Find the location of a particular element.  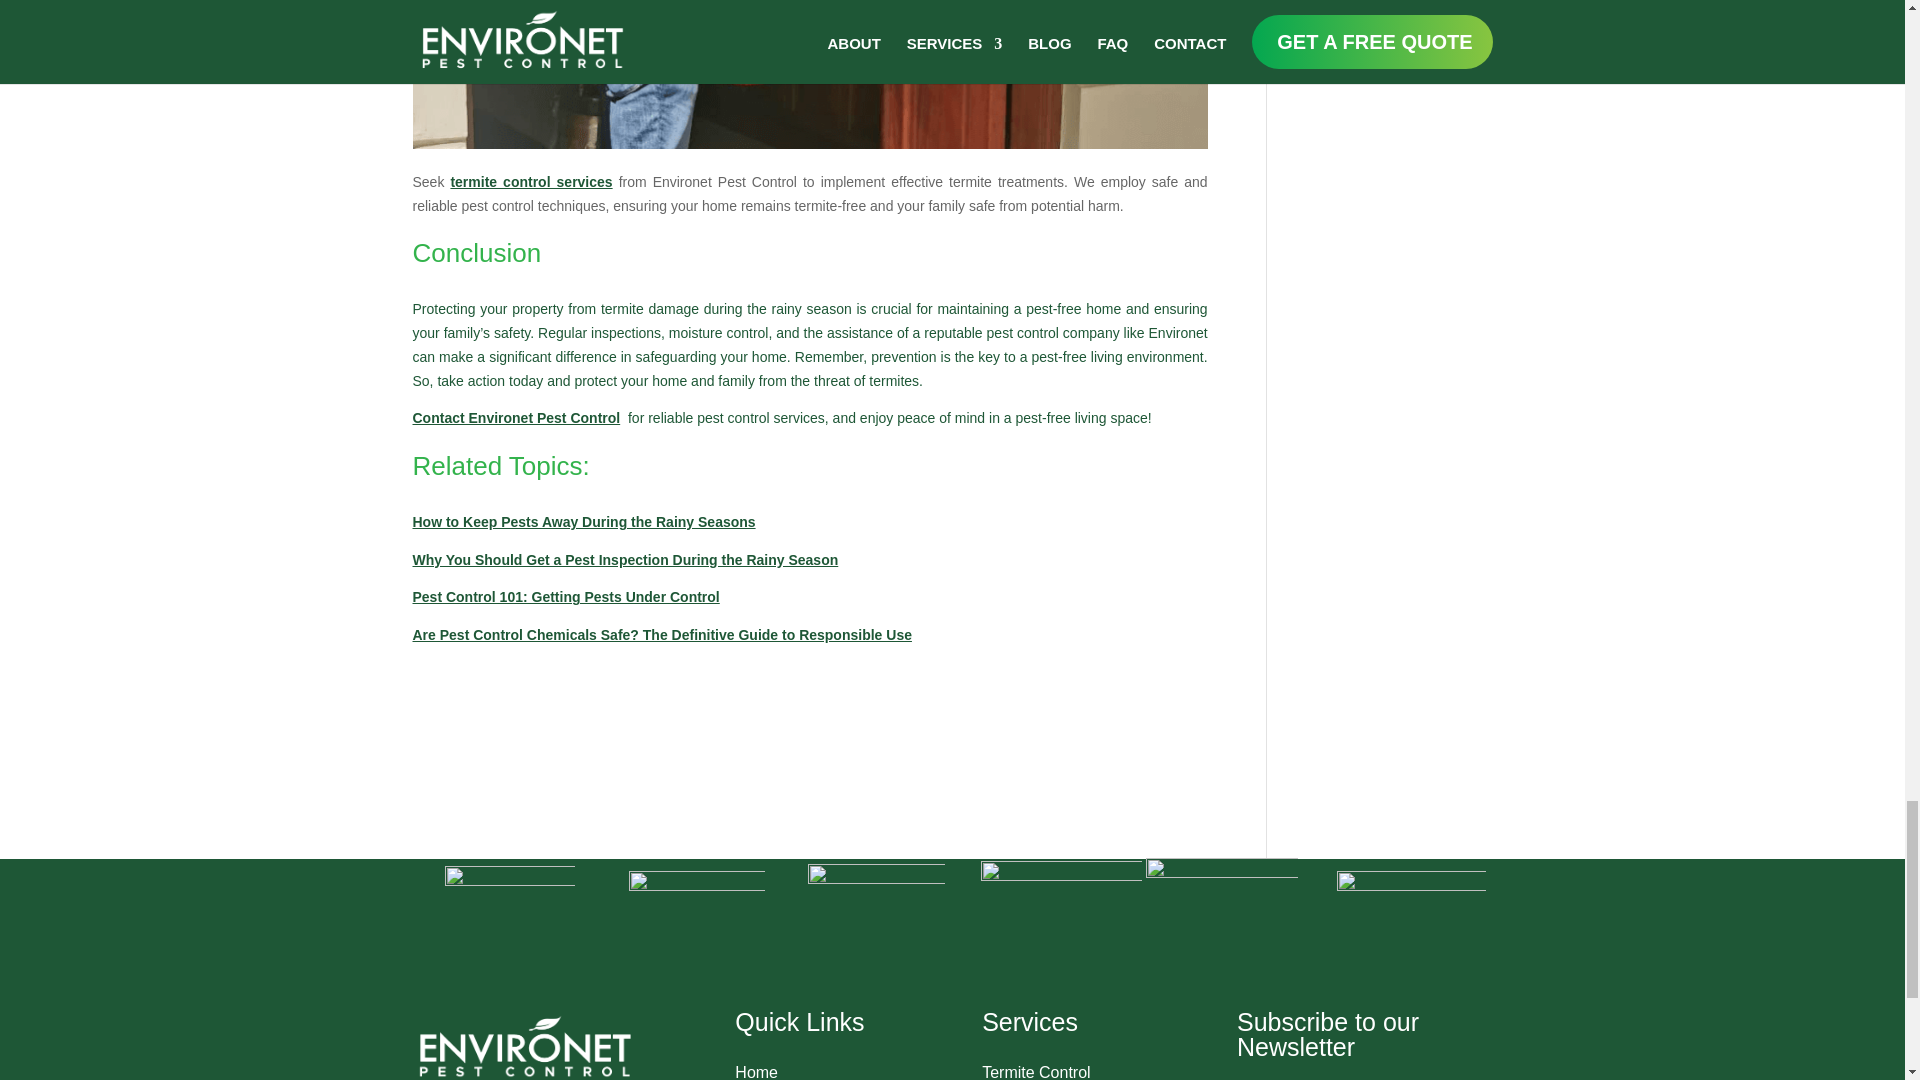

Pest Control Association of the Visayas White Logo is located at coordinates (1062, 940).